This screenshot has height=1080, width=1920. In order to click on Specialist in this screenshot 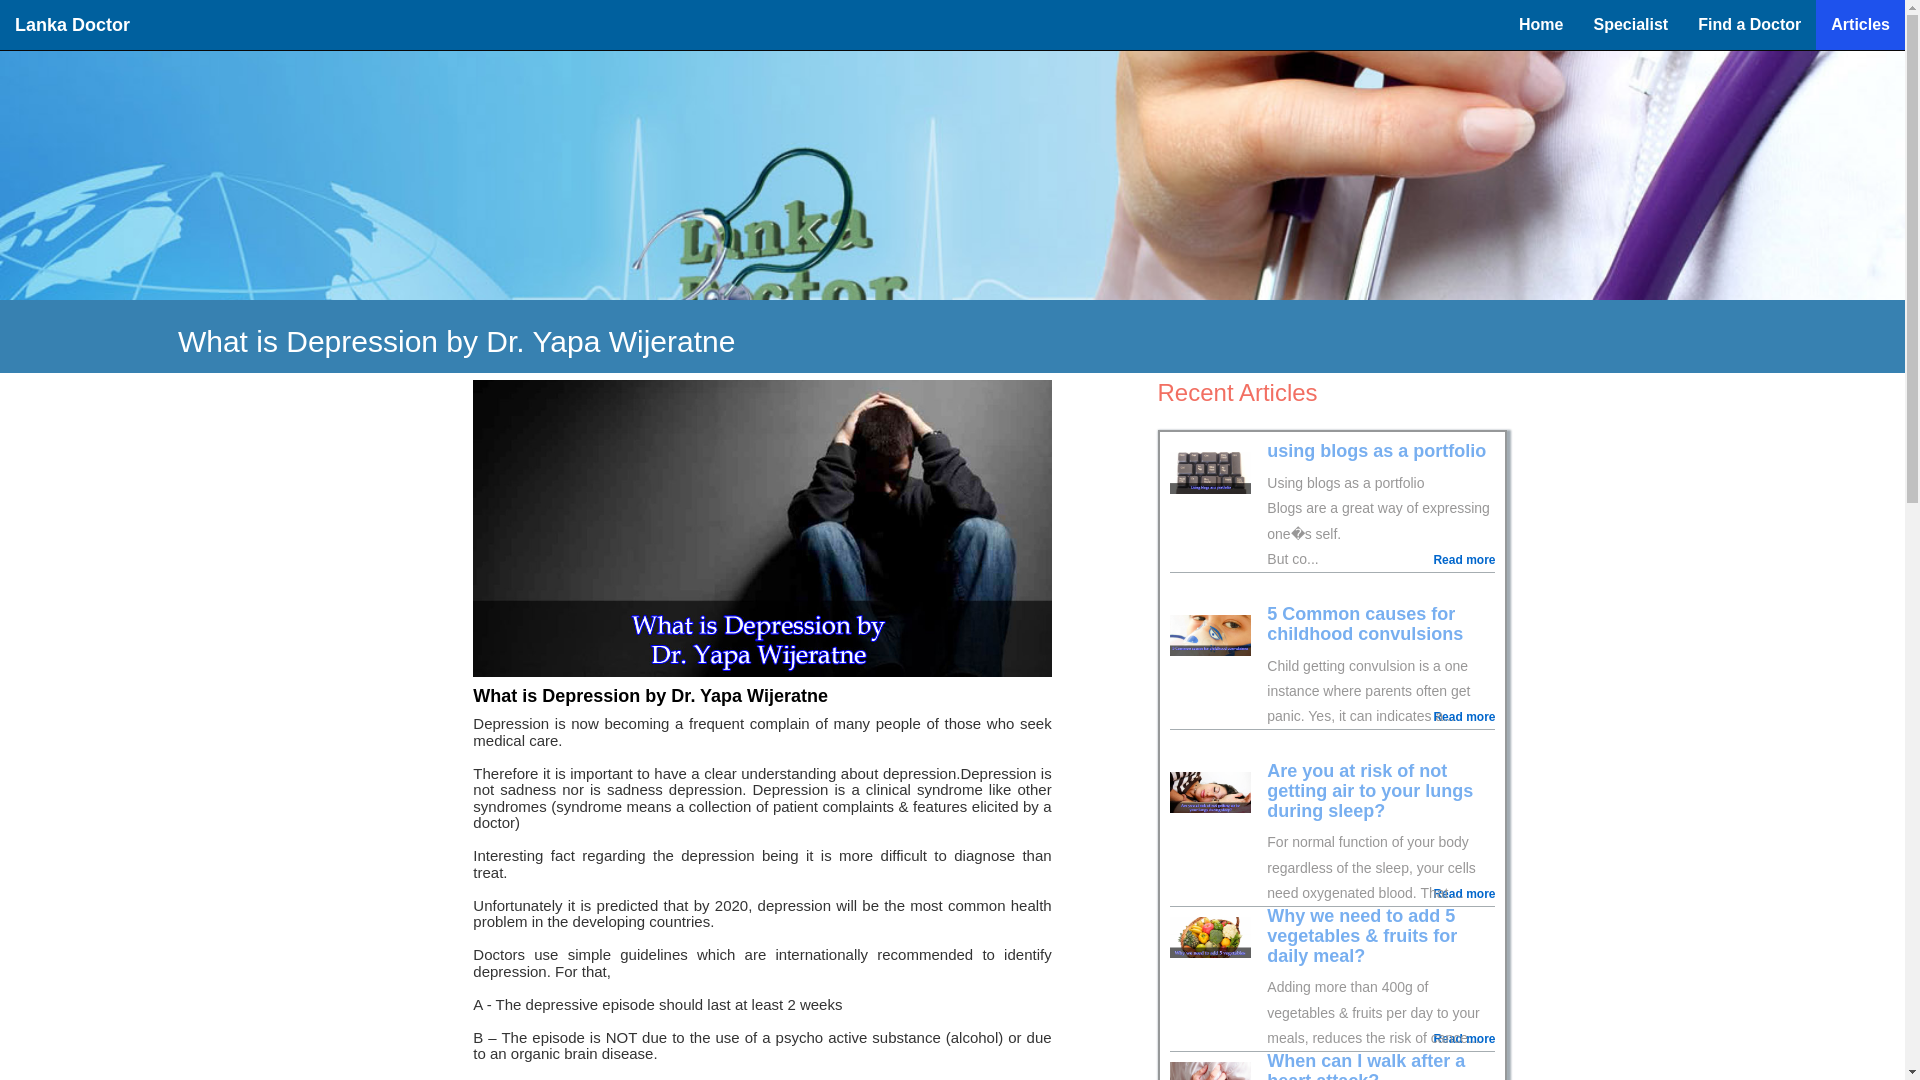, I will do `click(1630, 24)`.